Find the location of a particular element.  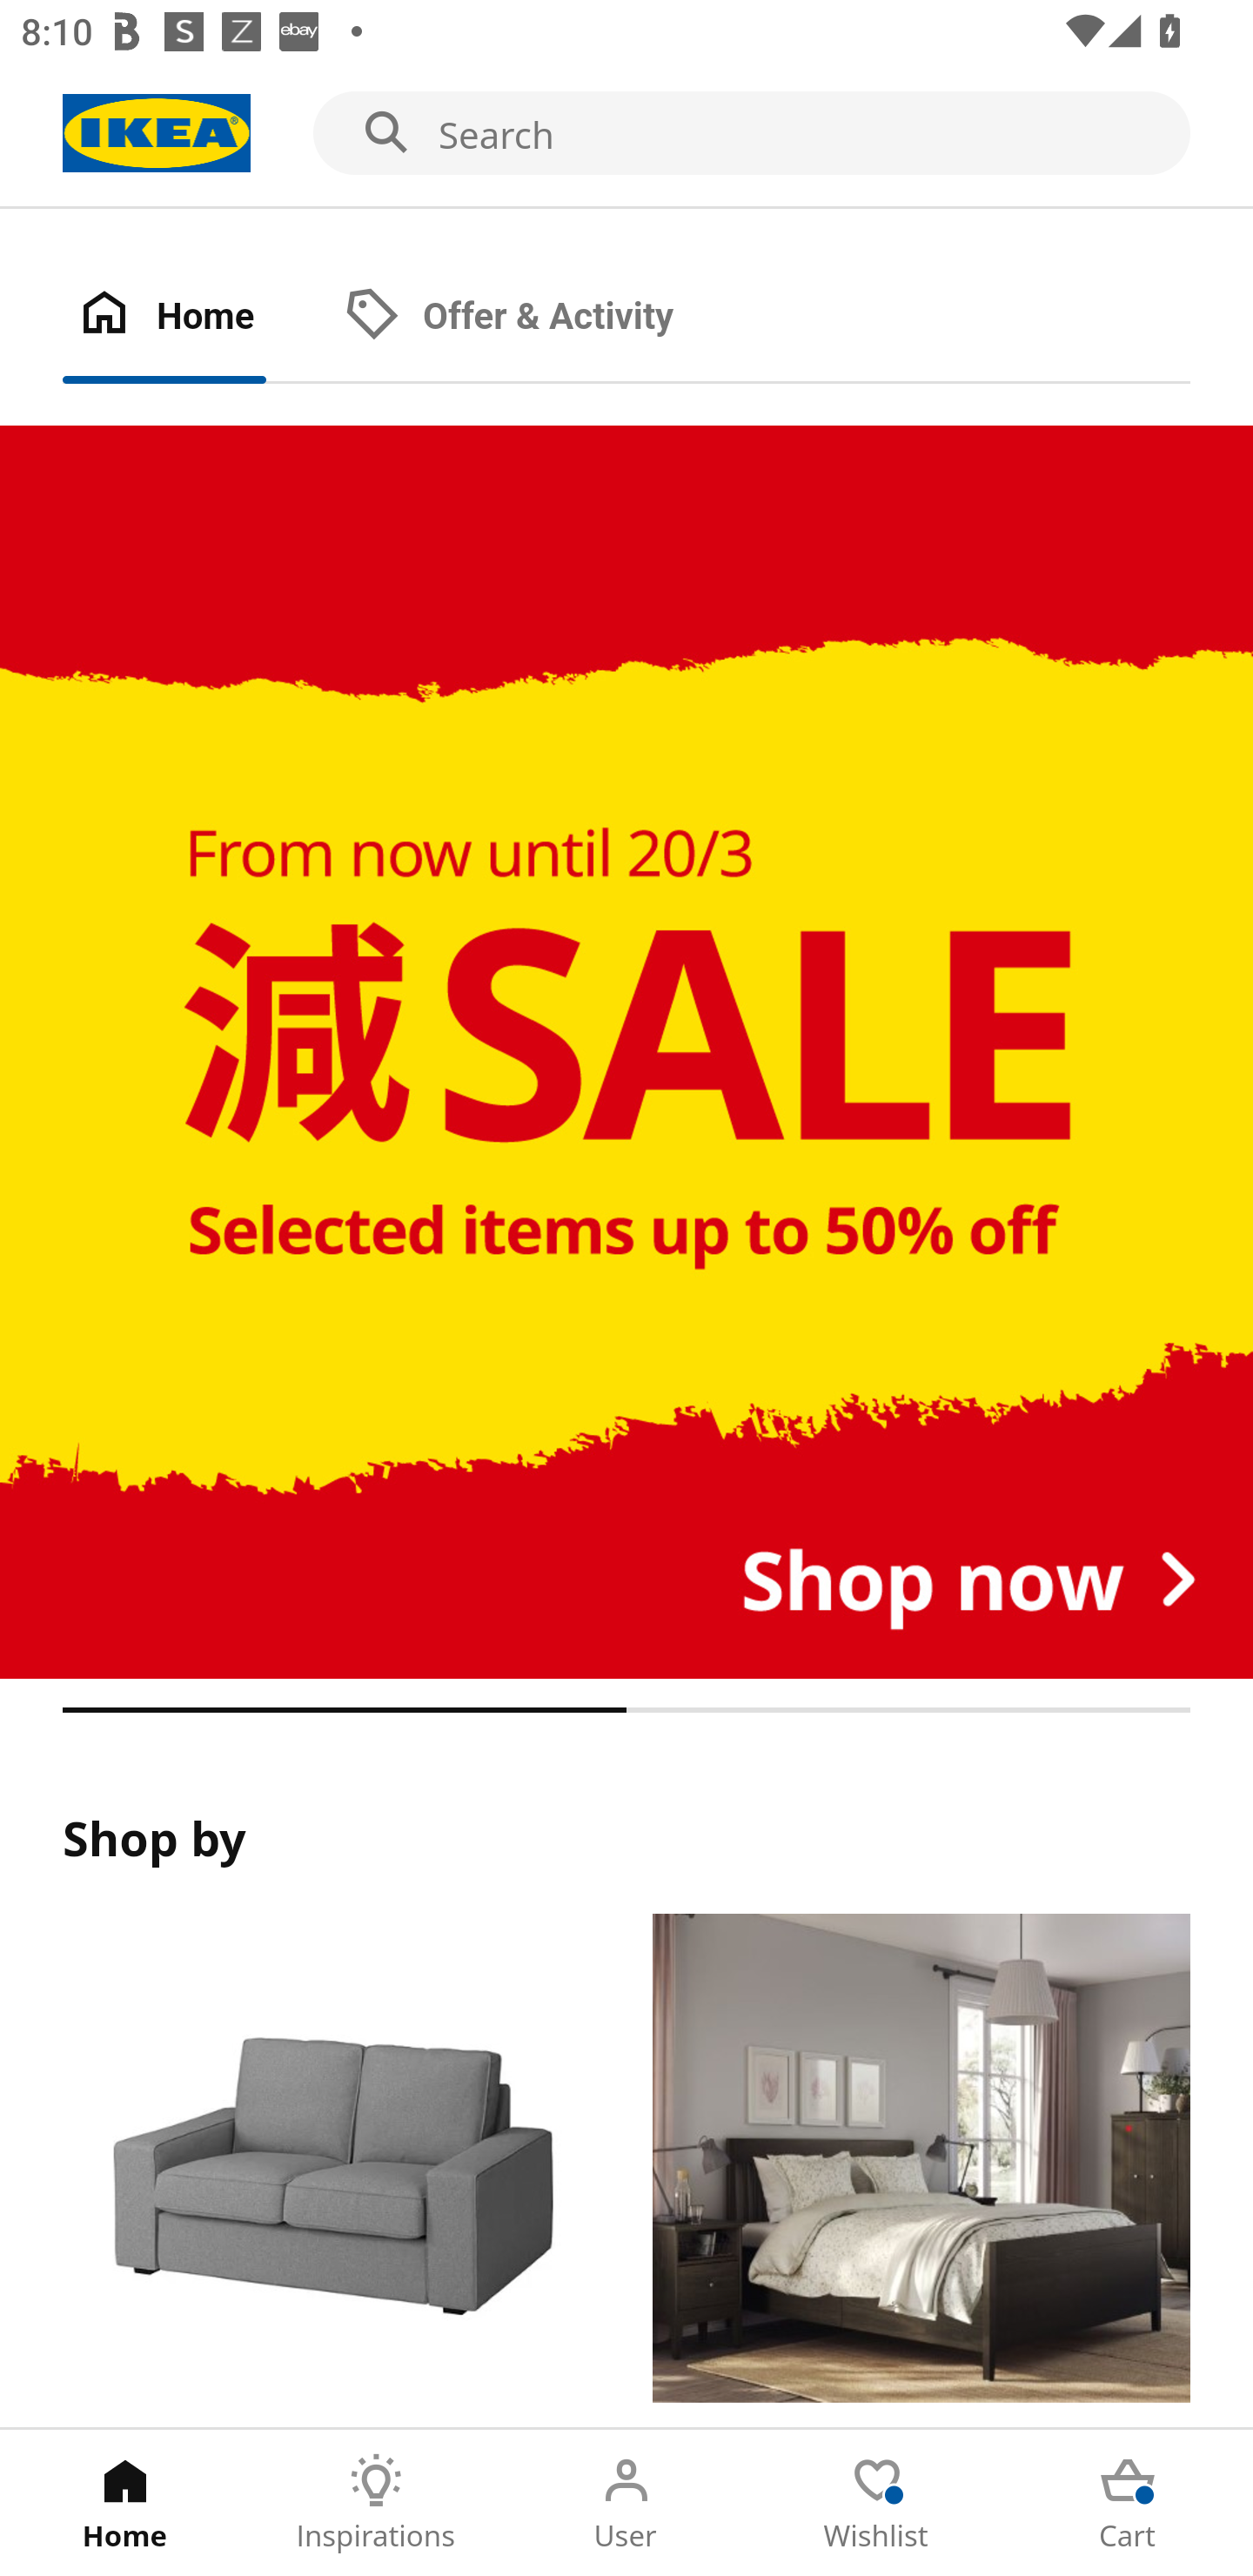

User
Tab 3 of 5 is located at coordinates (626, 2503).